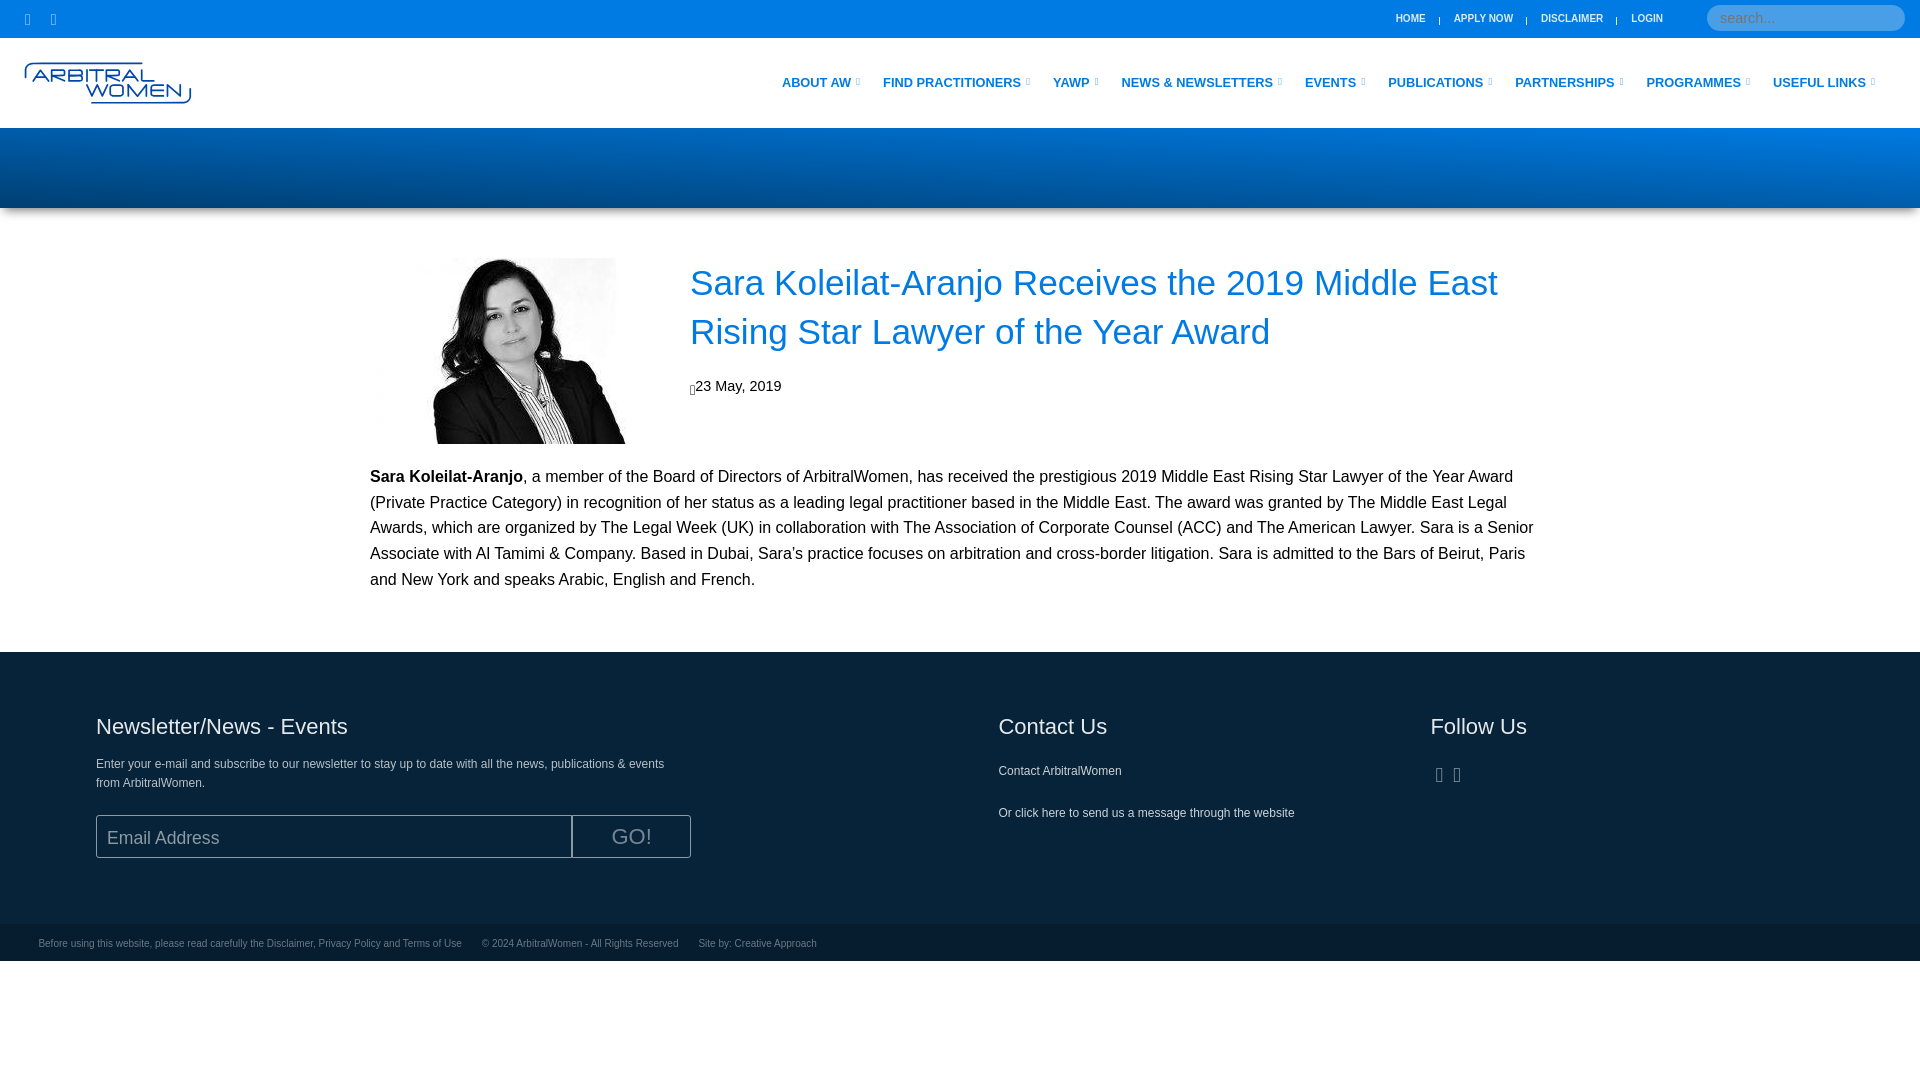  Describe the element at coordinates (1482, 20) in the screenshot. I see `Apply Now` at that location.